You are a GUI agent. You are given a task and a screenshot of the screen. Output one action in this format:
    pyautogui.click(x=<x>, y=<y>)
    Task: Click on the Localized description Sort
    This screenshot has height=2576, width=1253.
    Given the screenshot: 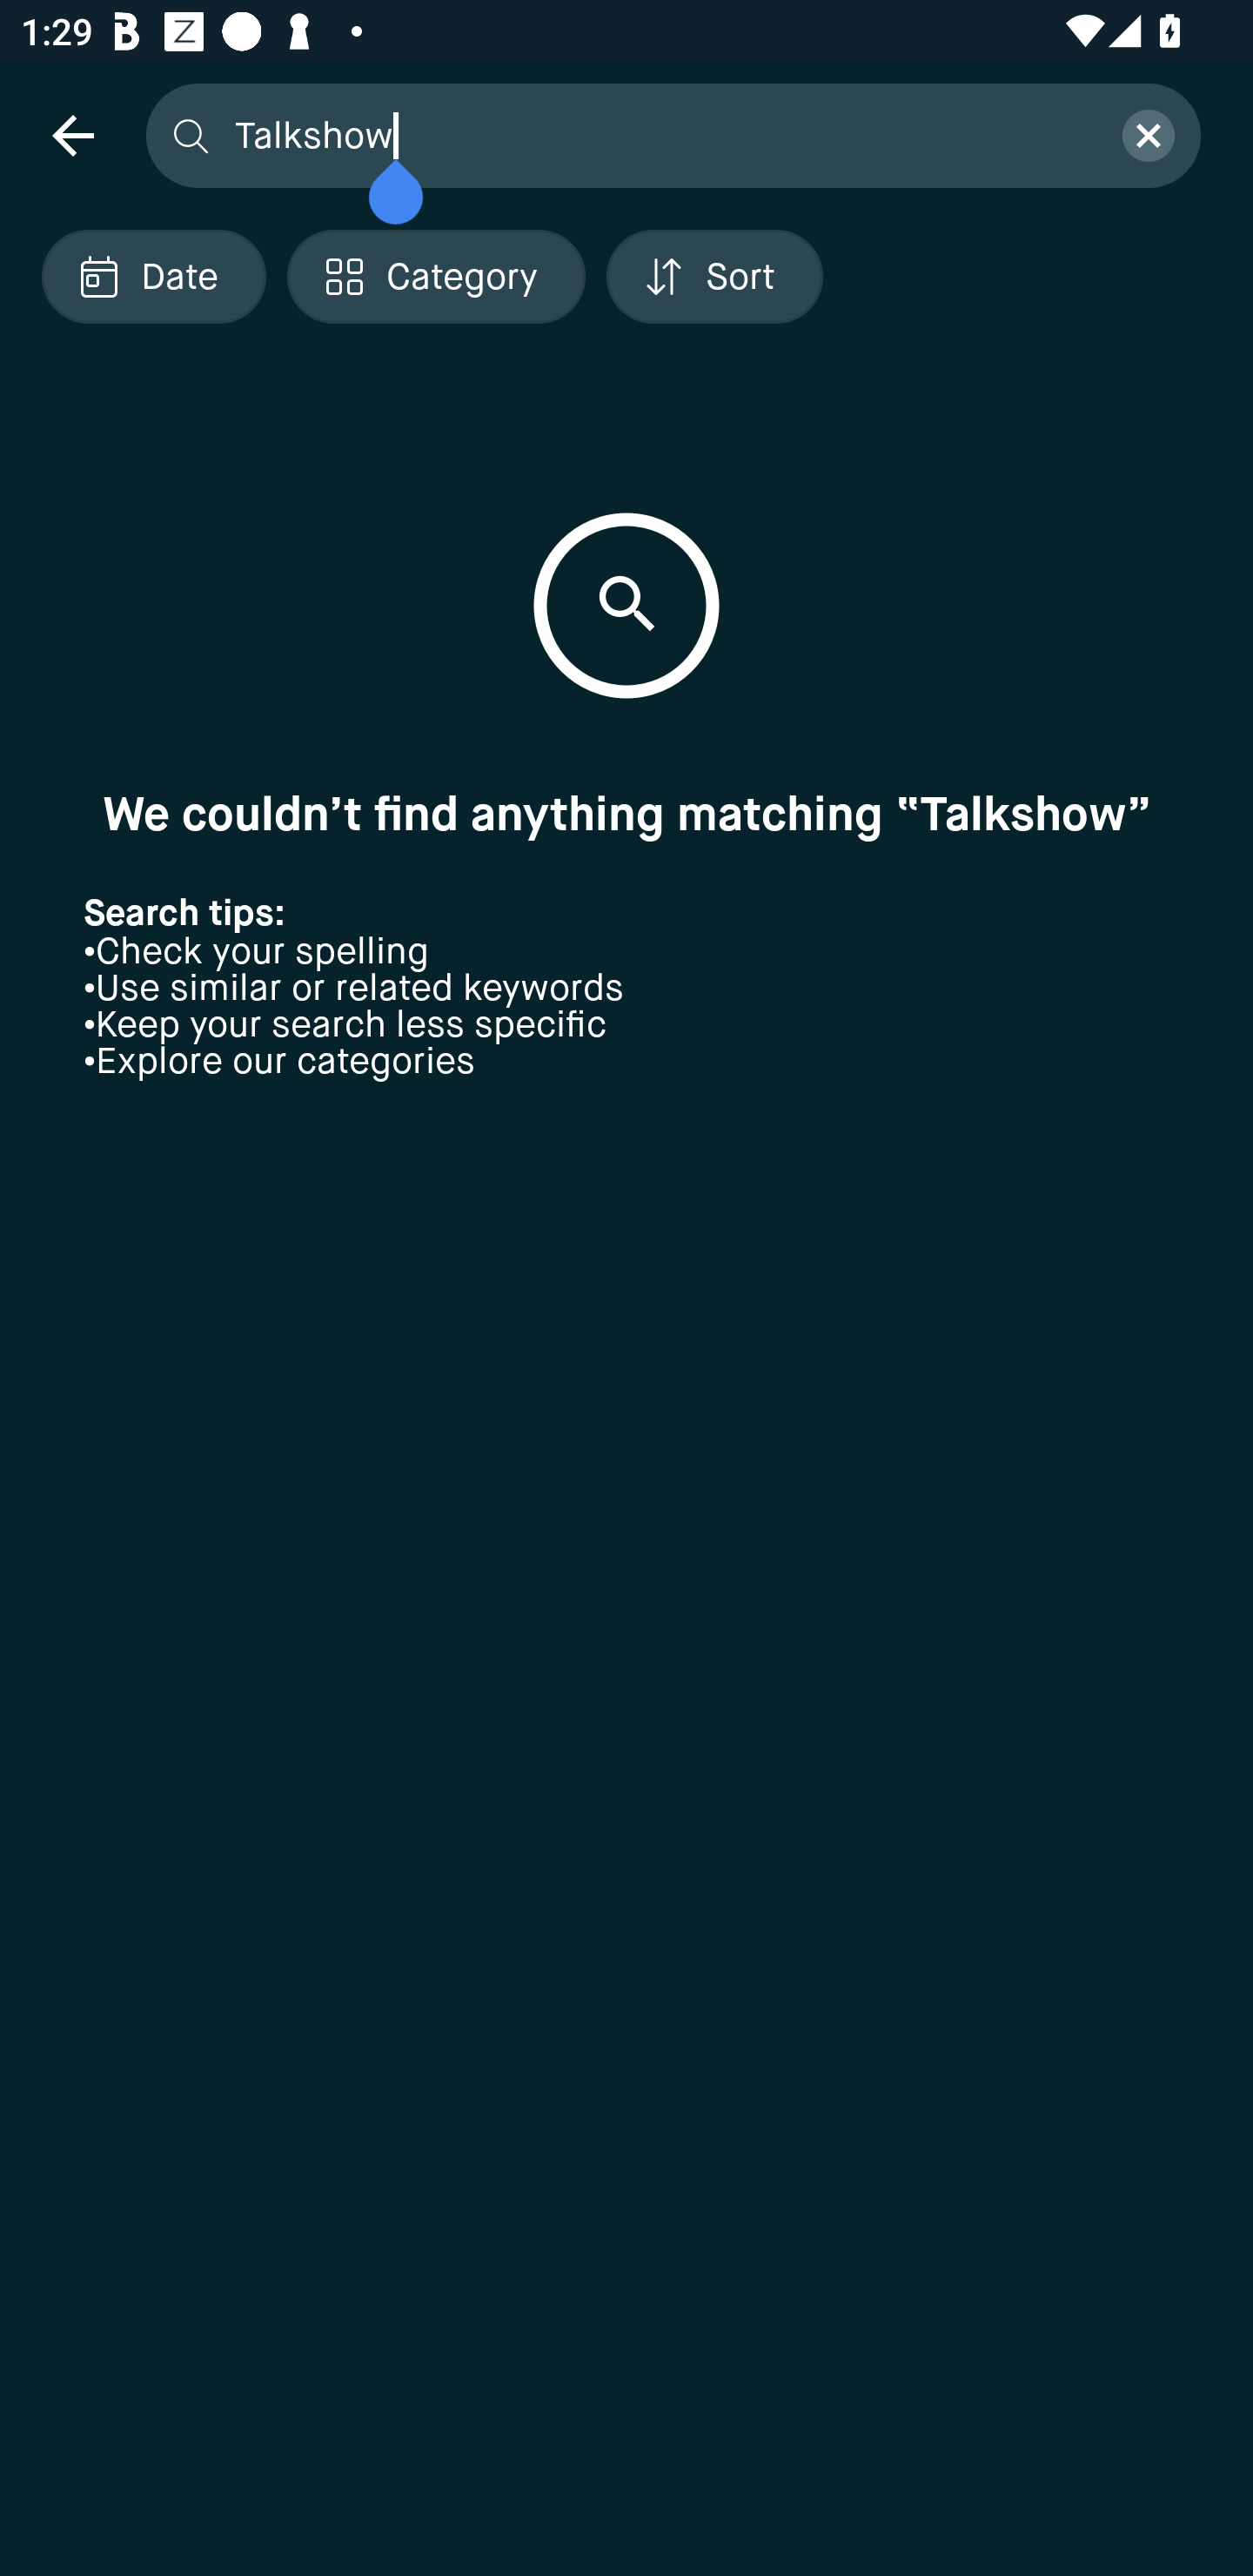 What is the action you would take?
    pyautogui.click(x=714, y=277)
    